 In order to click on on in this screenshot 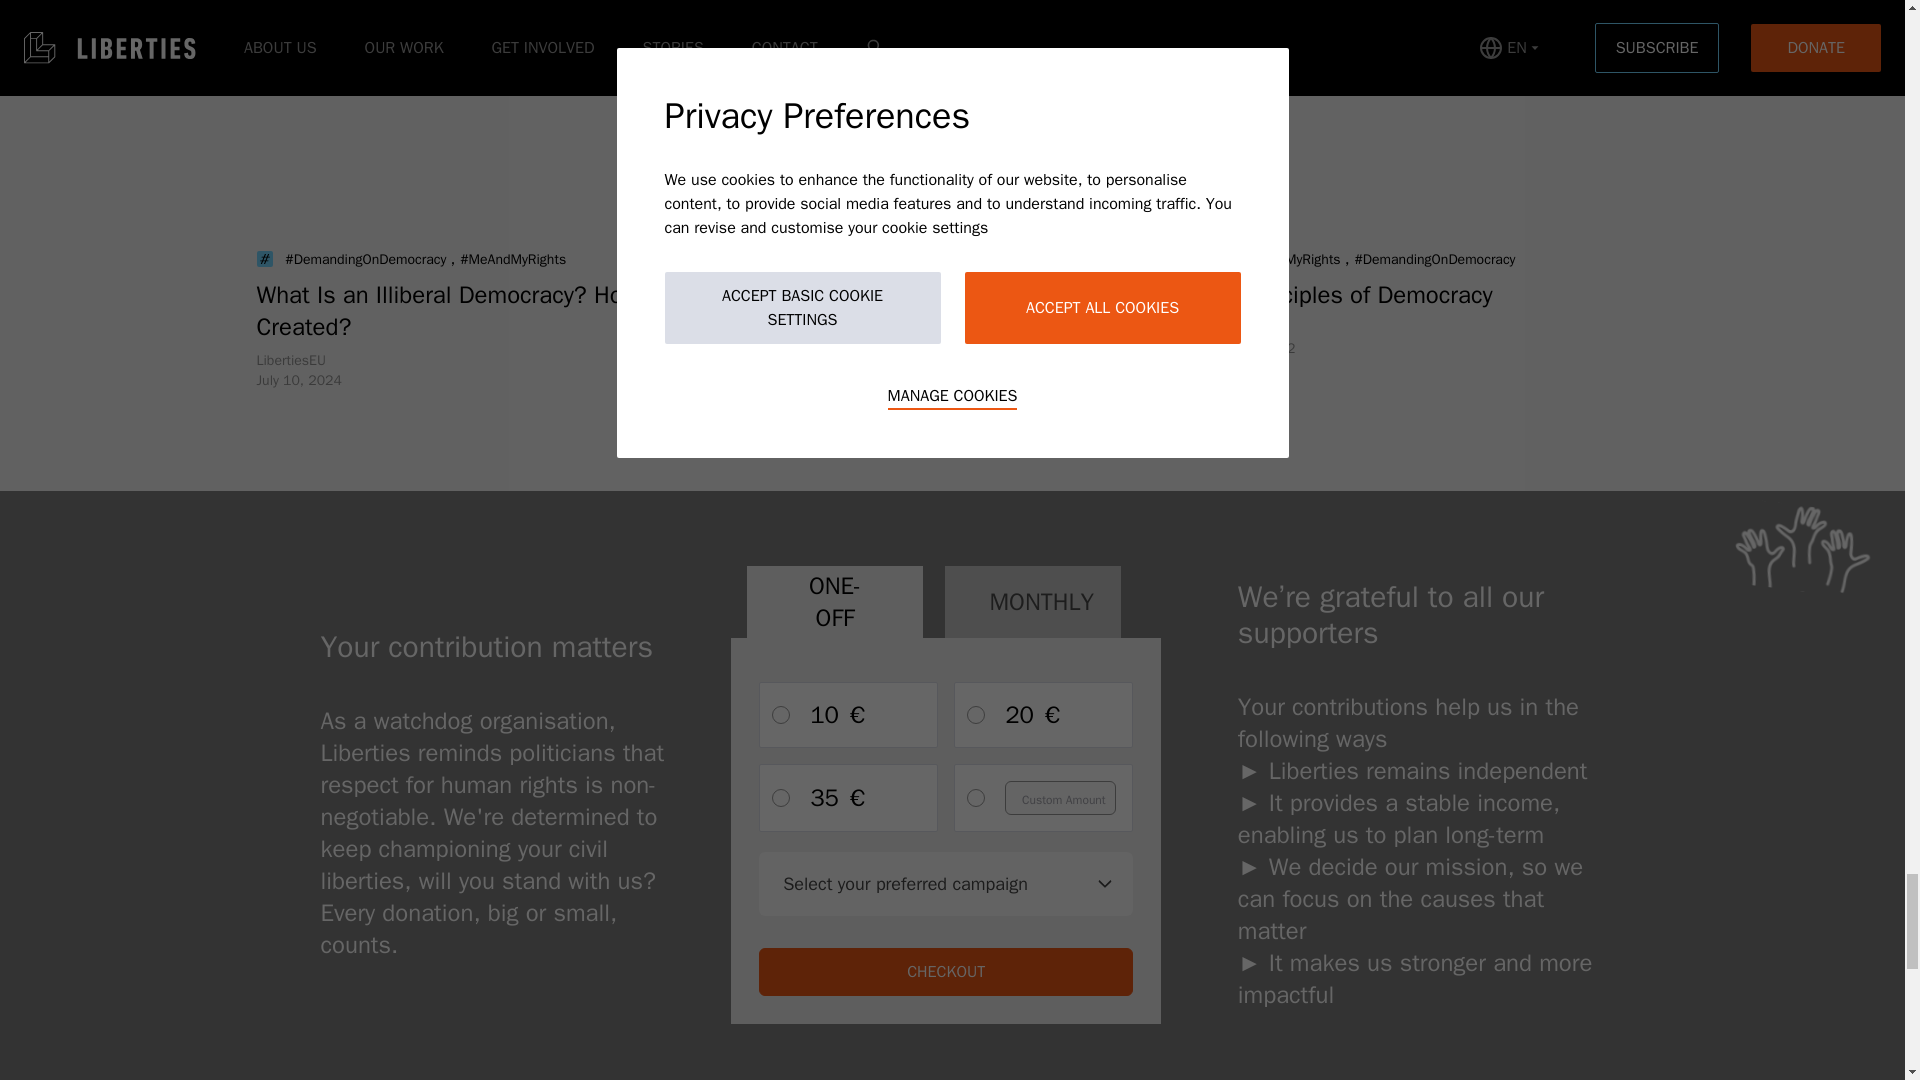, I will do `click(780, 714)`.